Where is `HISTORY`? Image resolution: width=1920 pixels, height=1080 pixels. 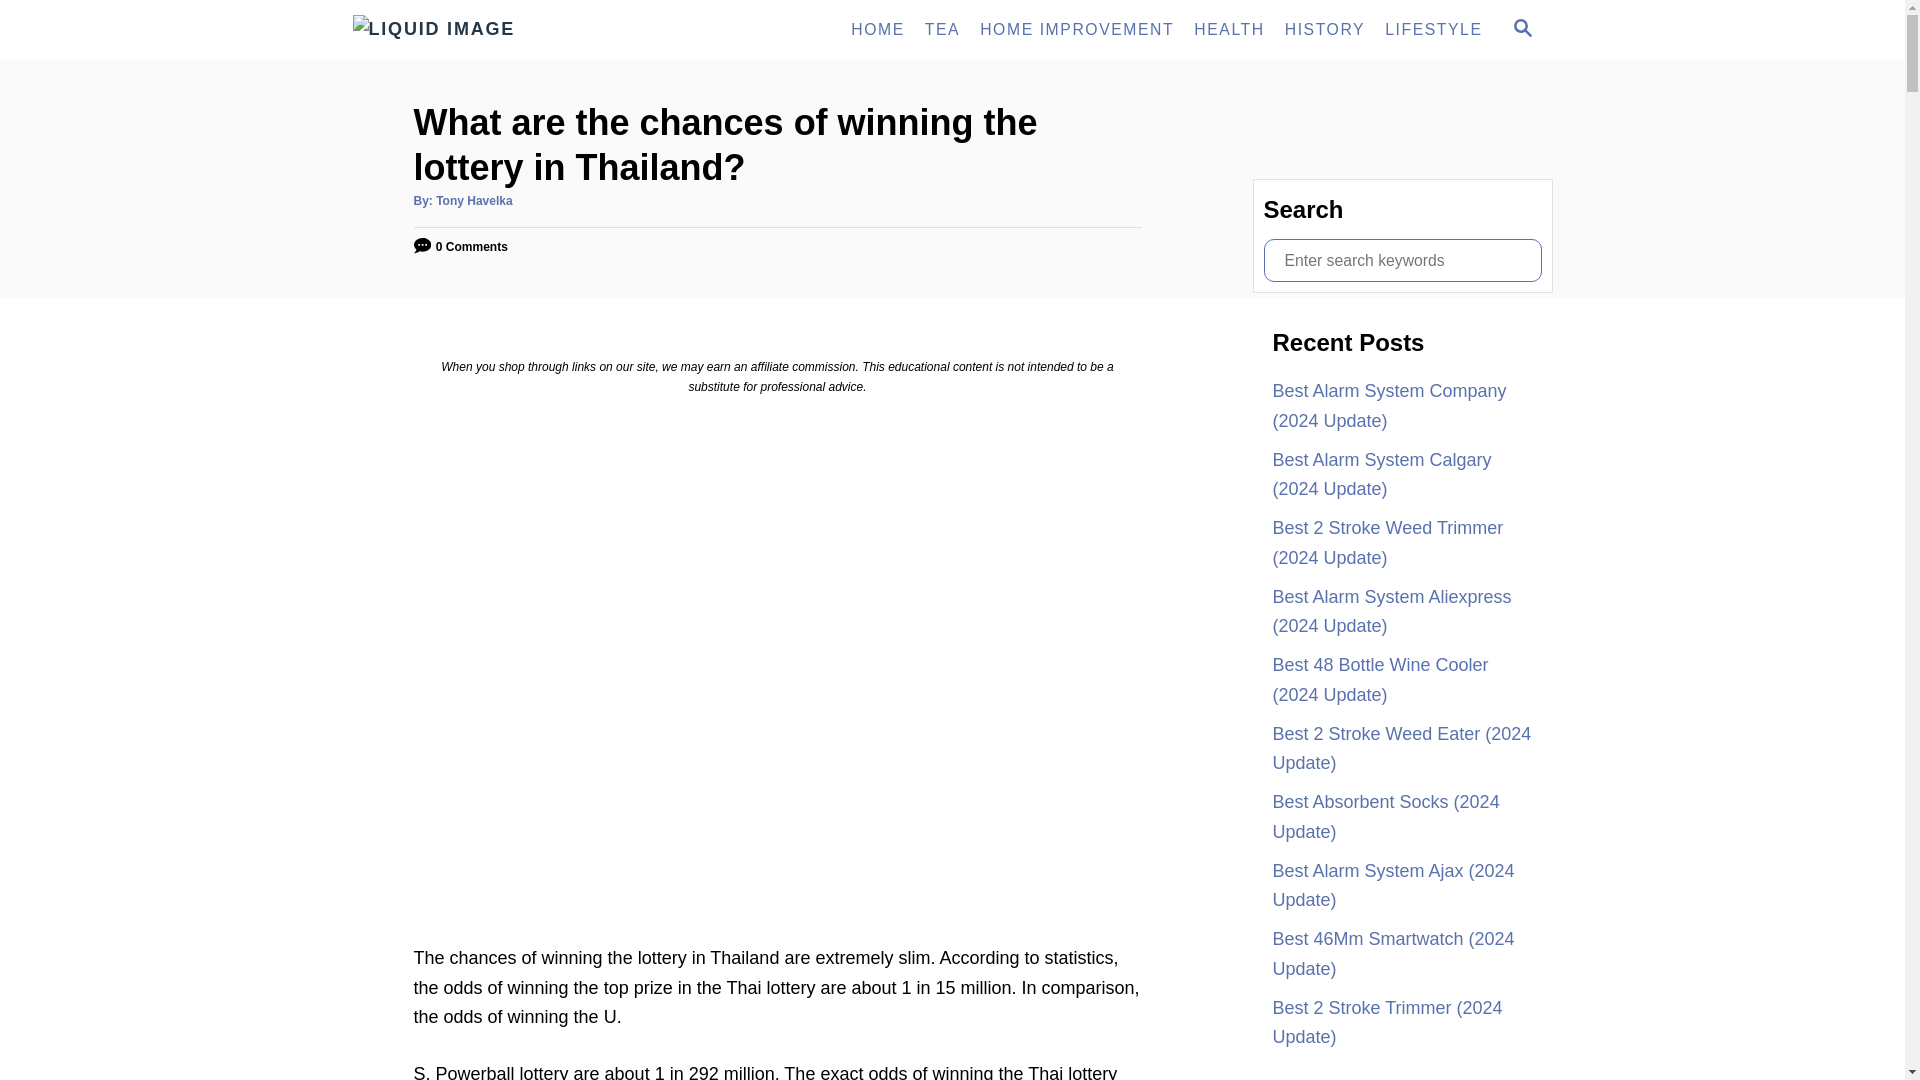 HISTORY is located at coordinates (1324, 29).